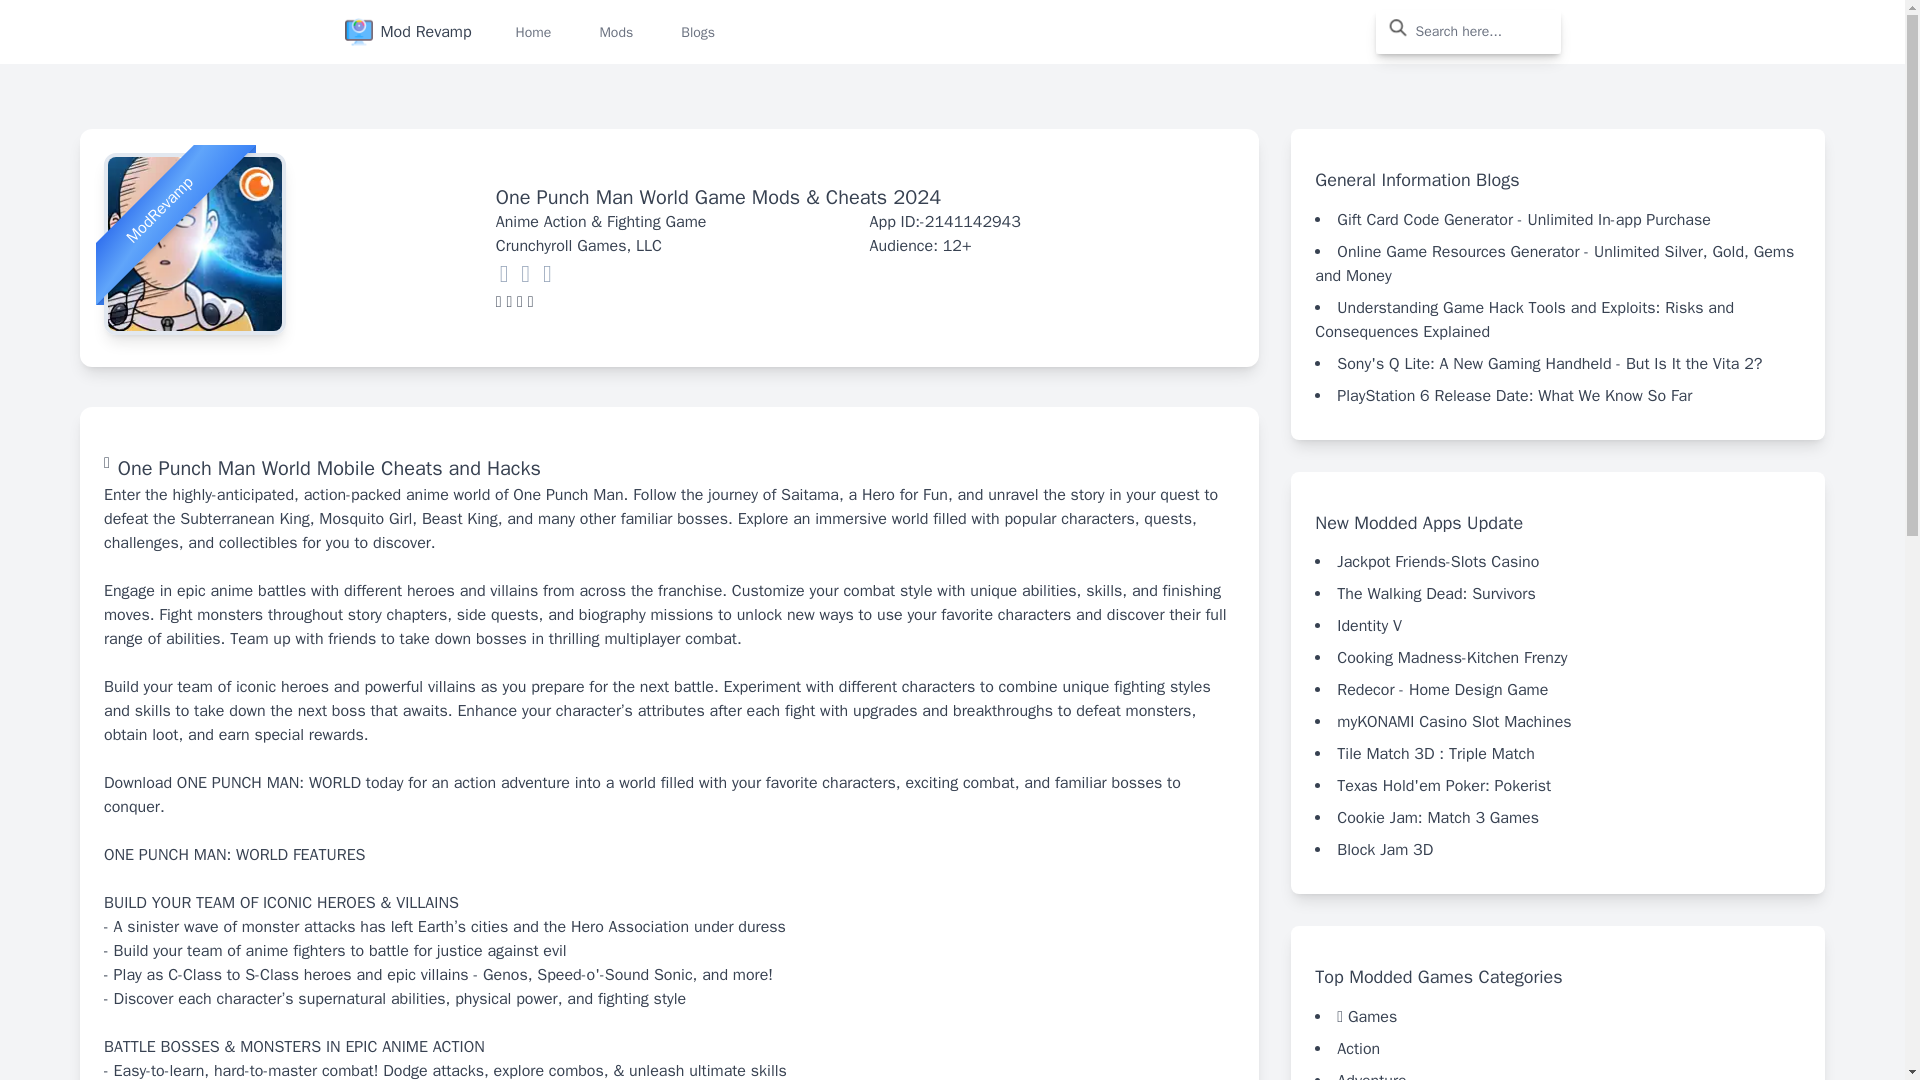 This screenshot has width=1920, height=1080. I want to click on Jackpot Friends-Slots Casino, so click(1438, 562).